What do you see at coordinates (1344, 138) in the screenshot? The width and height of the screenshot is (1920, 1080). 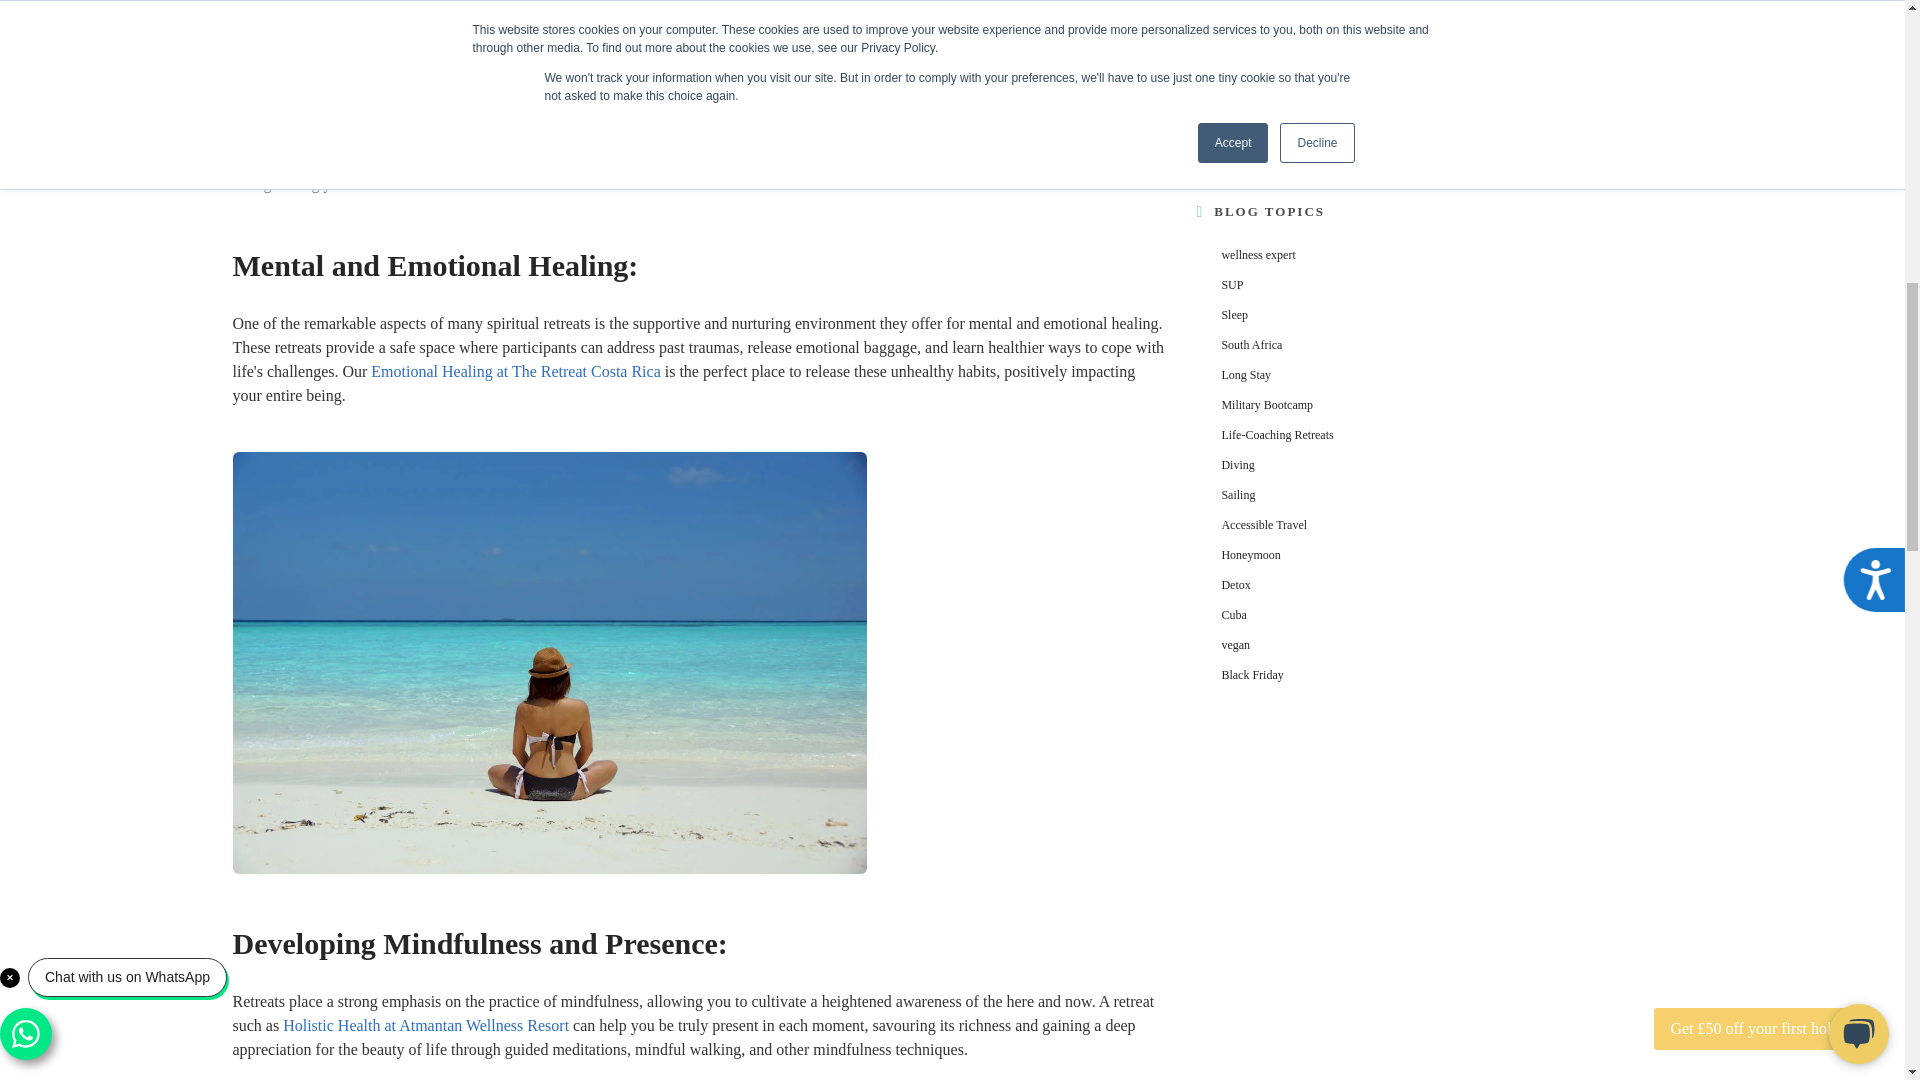 I see `What sport suits your body type blog` at bounding box center [1344, 138].